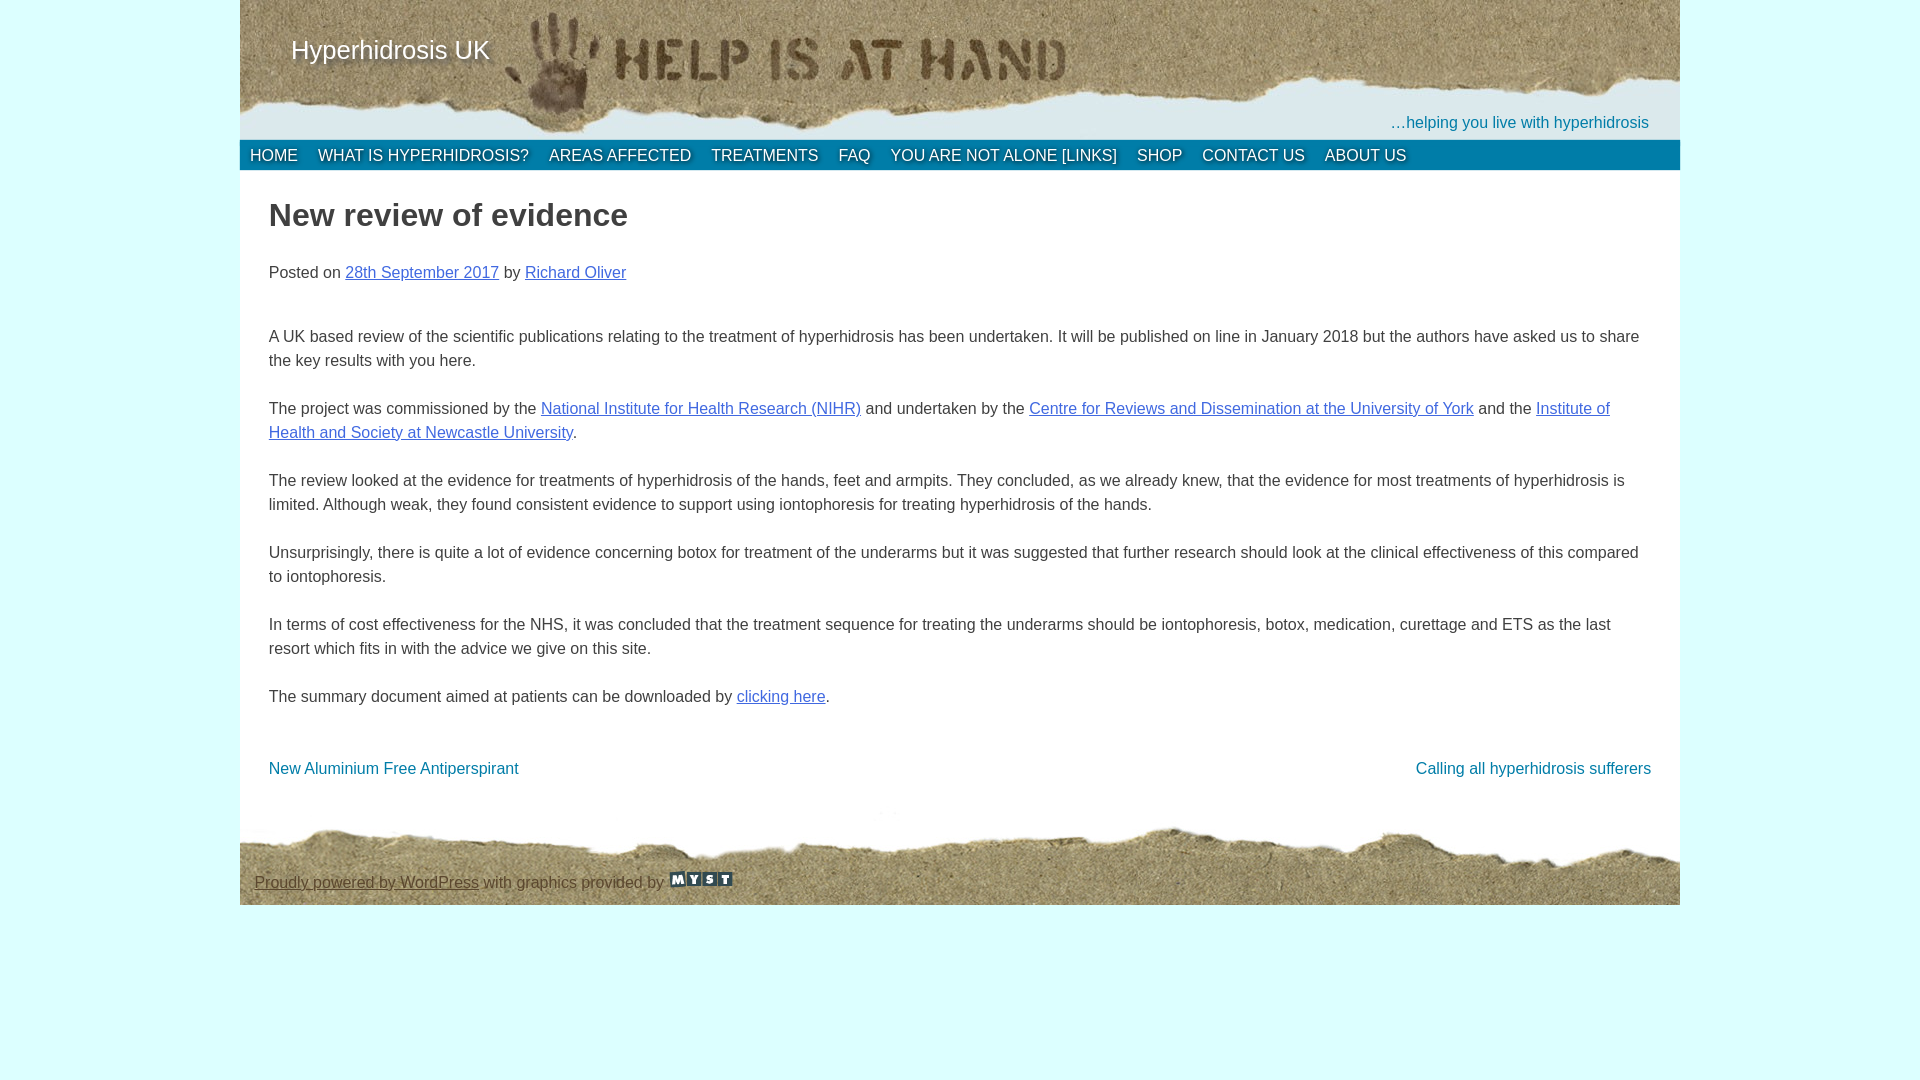  What do you see at coordinates (1252, 156) in the screenshot?
I see `CONTACT US` at bounding box center [1252, 156].